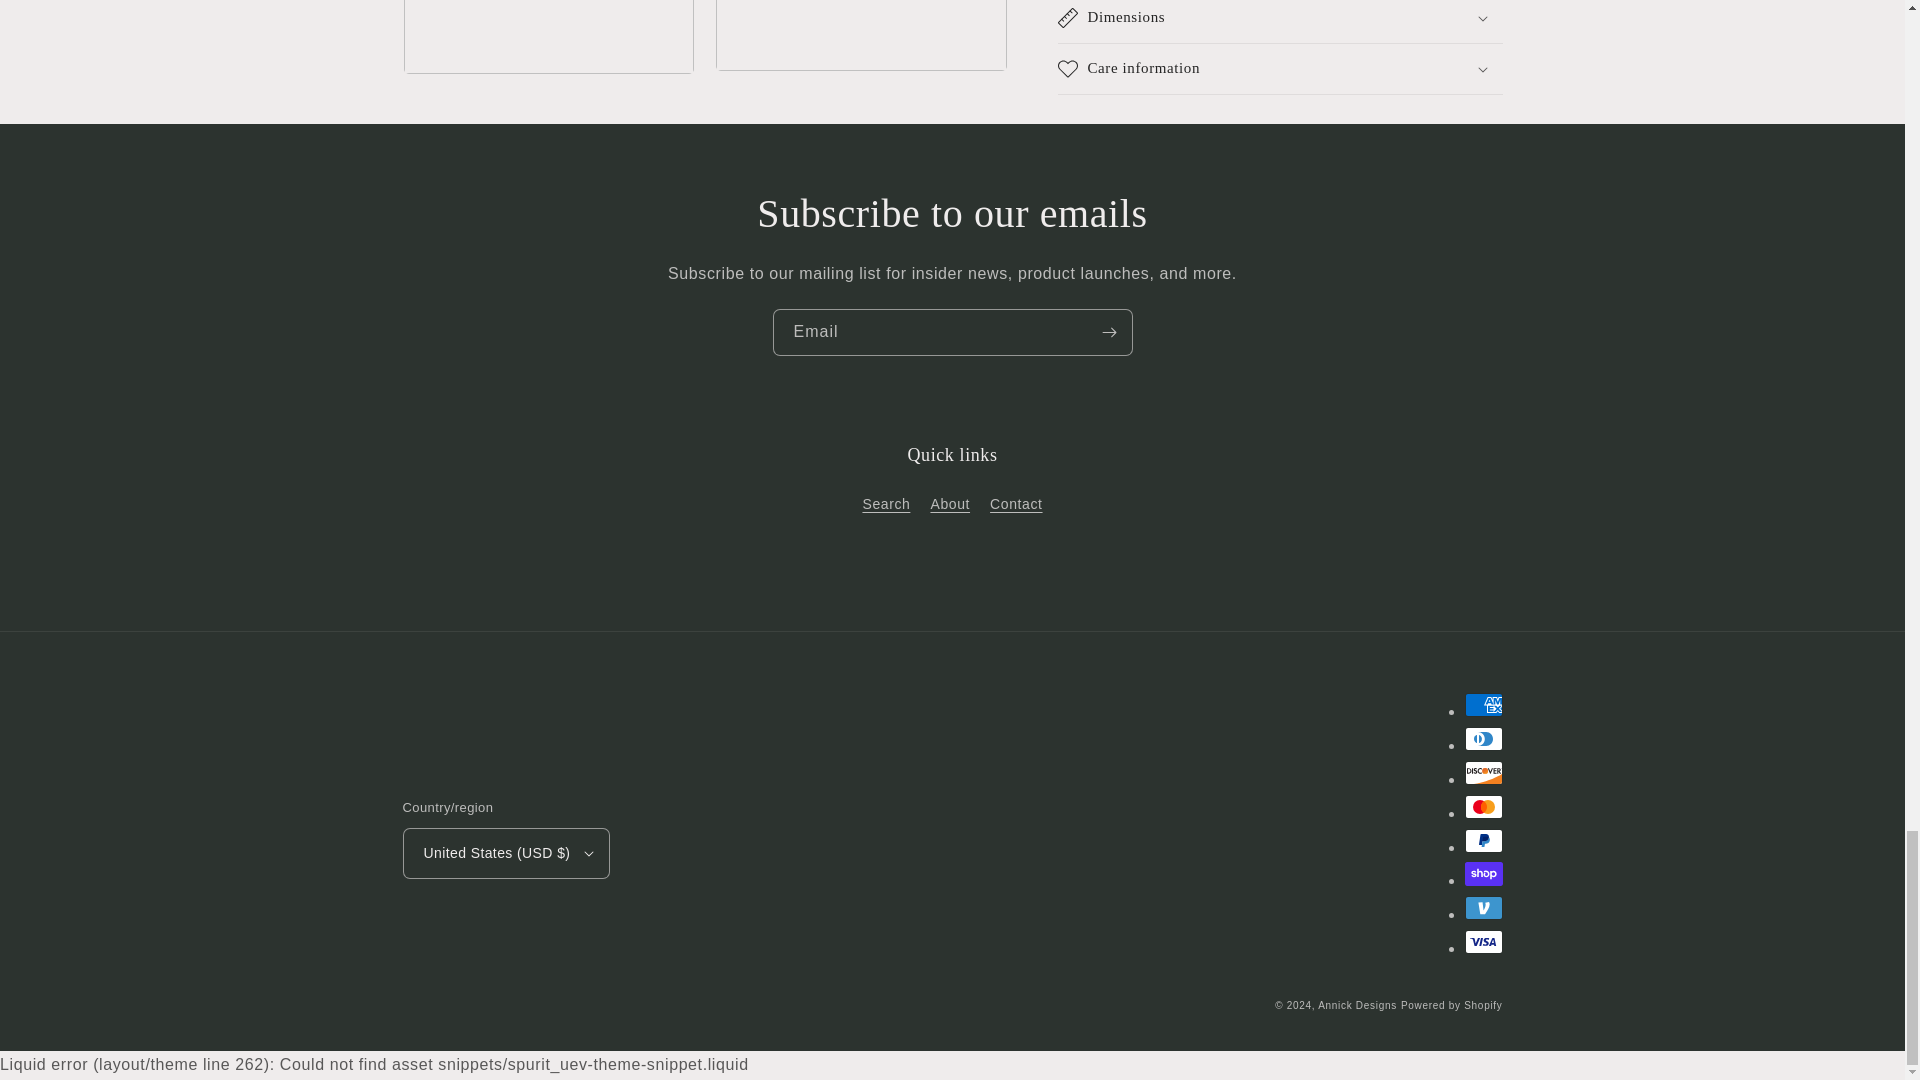  What do you see at coordinates (1482, 873) in the screenshot?
I see `Shop Pay` at bounding box center [1482, 873].